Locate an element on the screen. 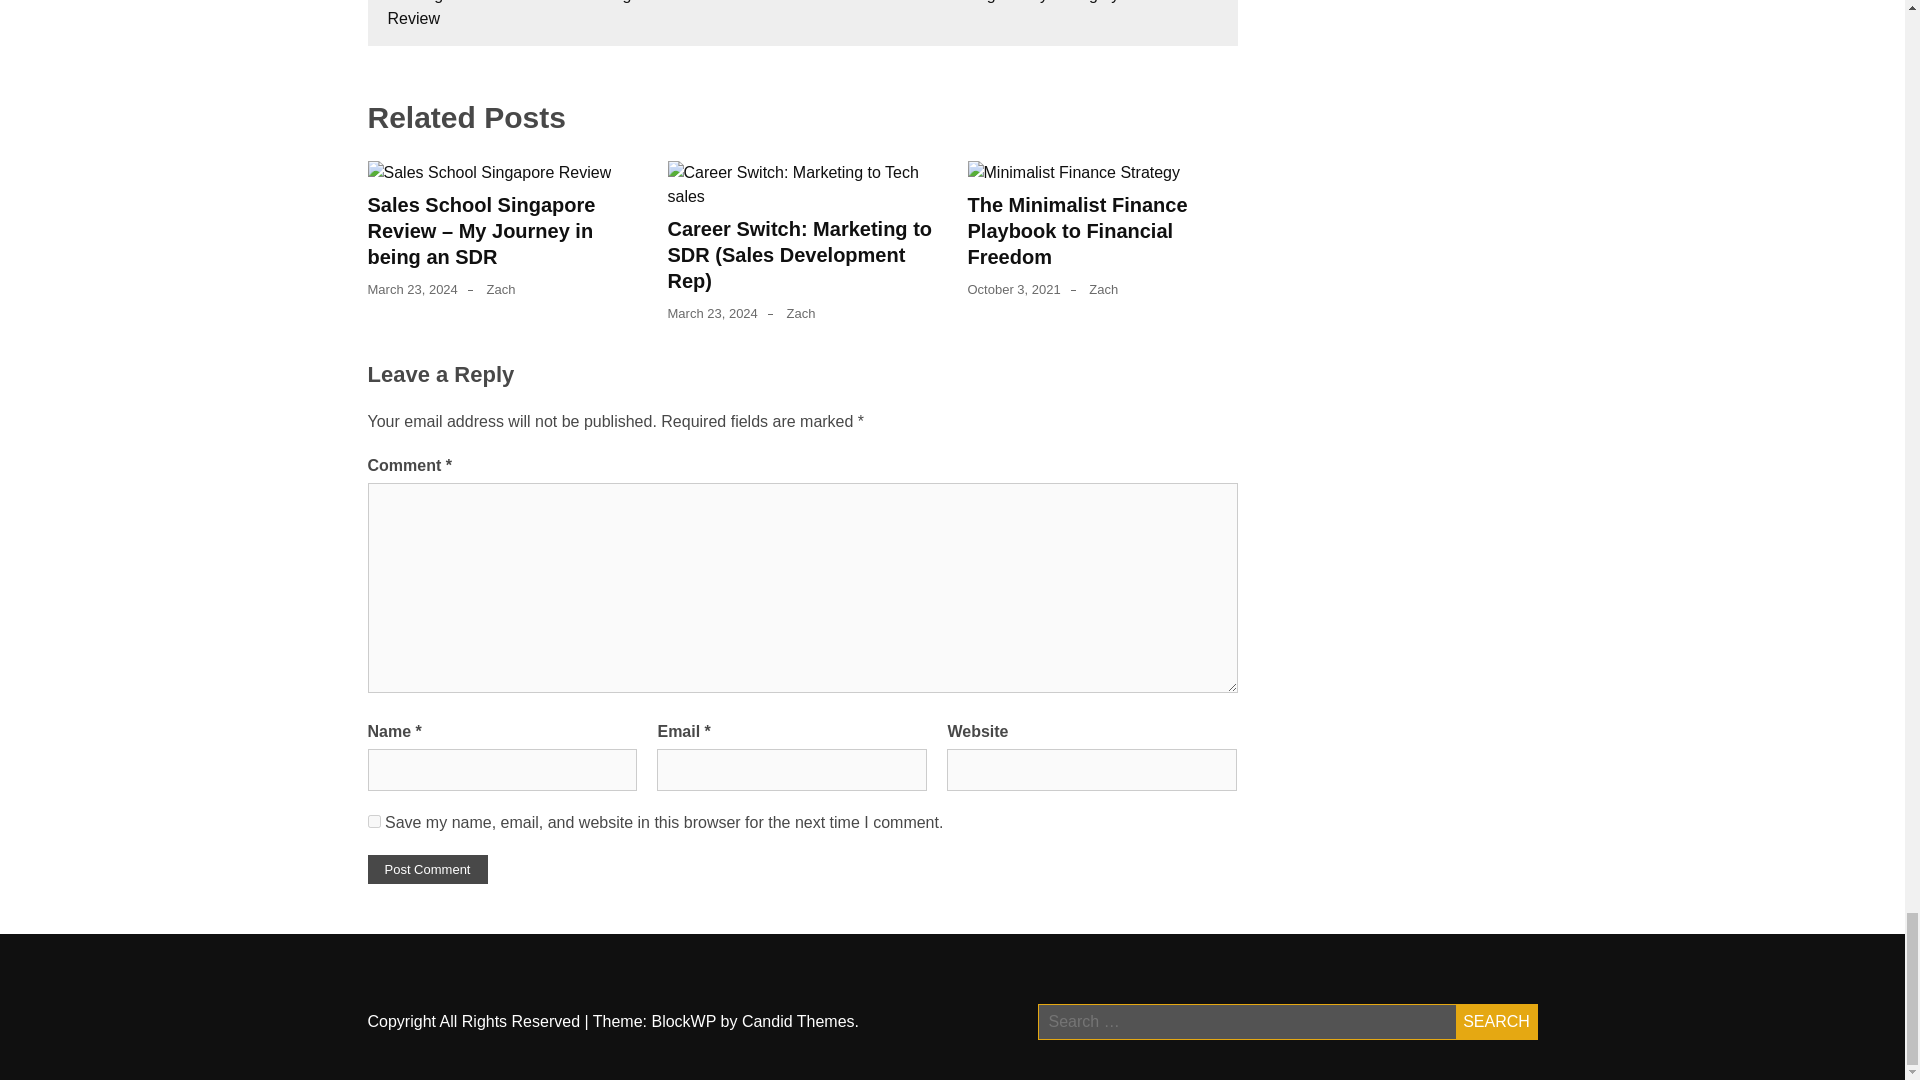 The image size is (1920, 1080). Post Comment is located at coordinates (428, 870).